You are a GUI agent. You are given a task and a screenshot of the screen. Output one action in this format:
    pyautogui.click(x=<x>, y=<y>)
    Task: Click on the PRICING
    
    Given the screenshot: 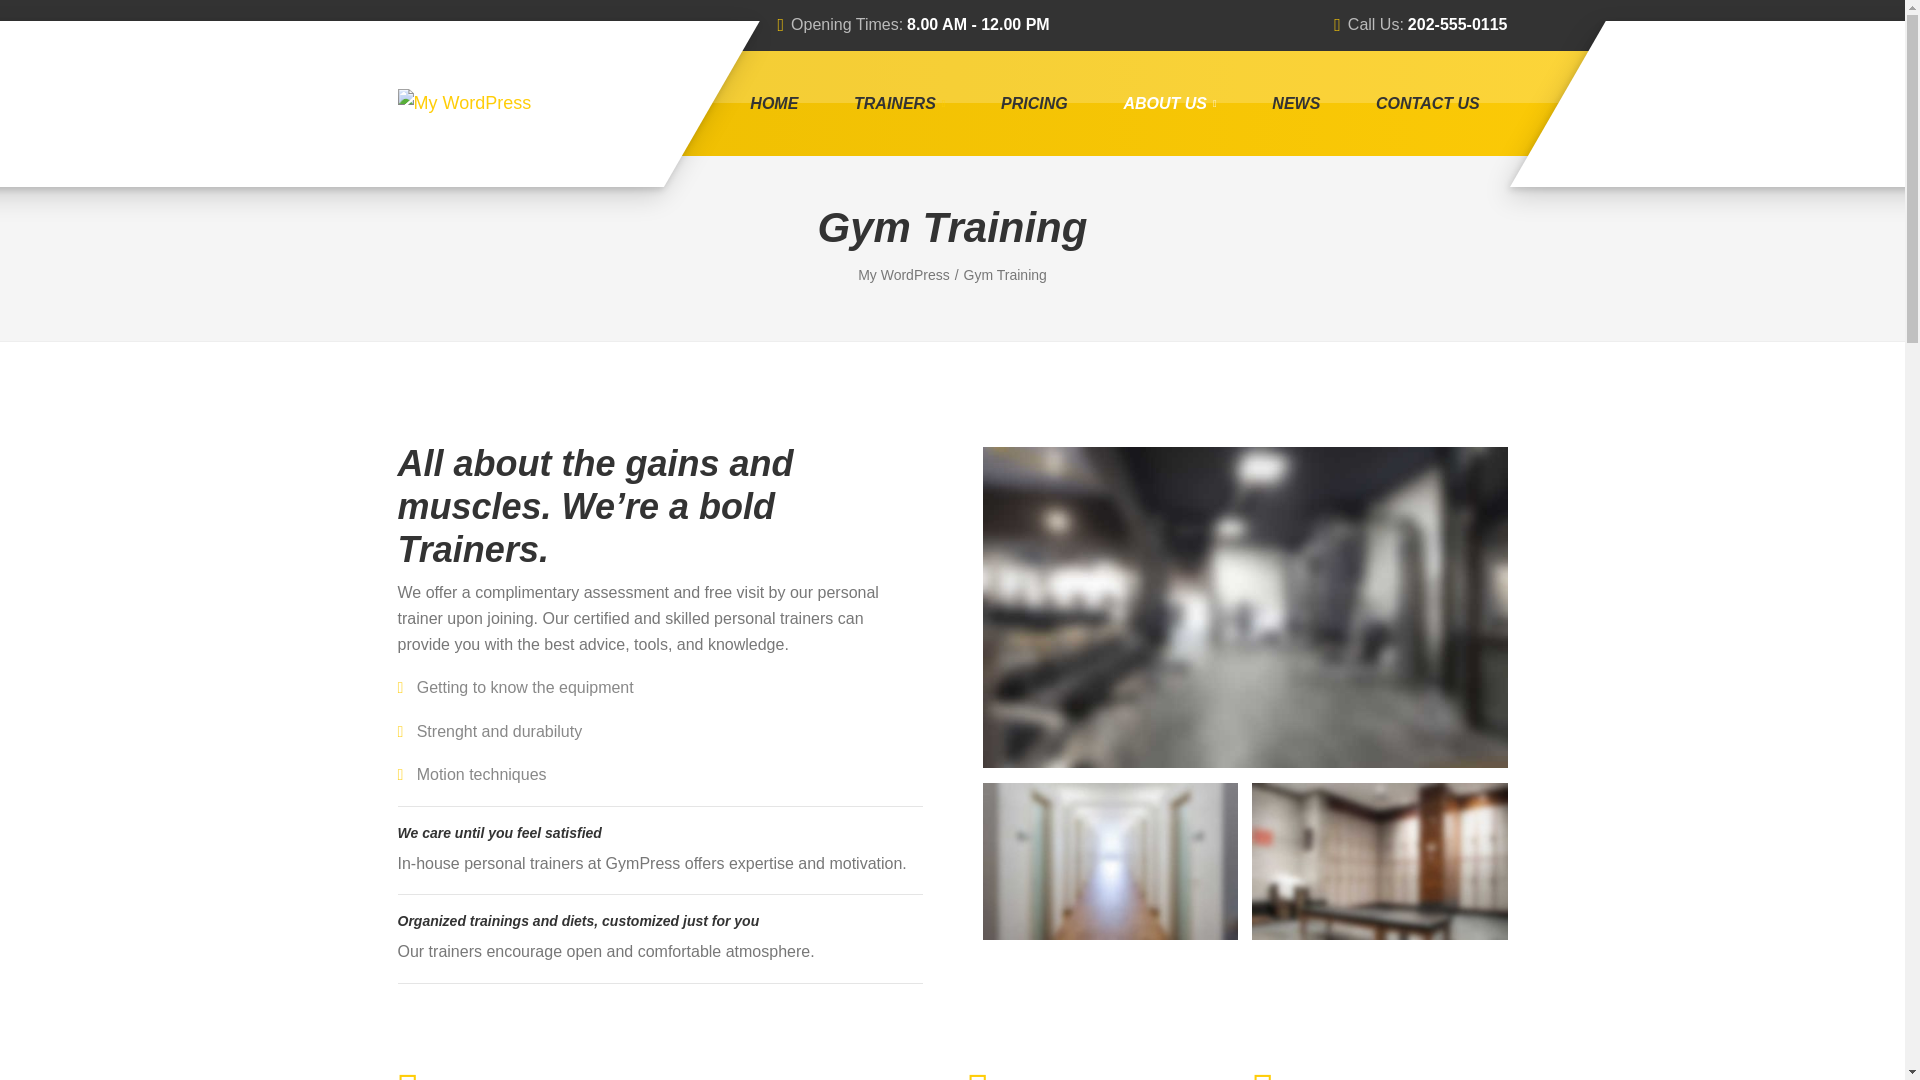 What is the action you would take?
    pyautogui.click(x=1034, y=103)
    